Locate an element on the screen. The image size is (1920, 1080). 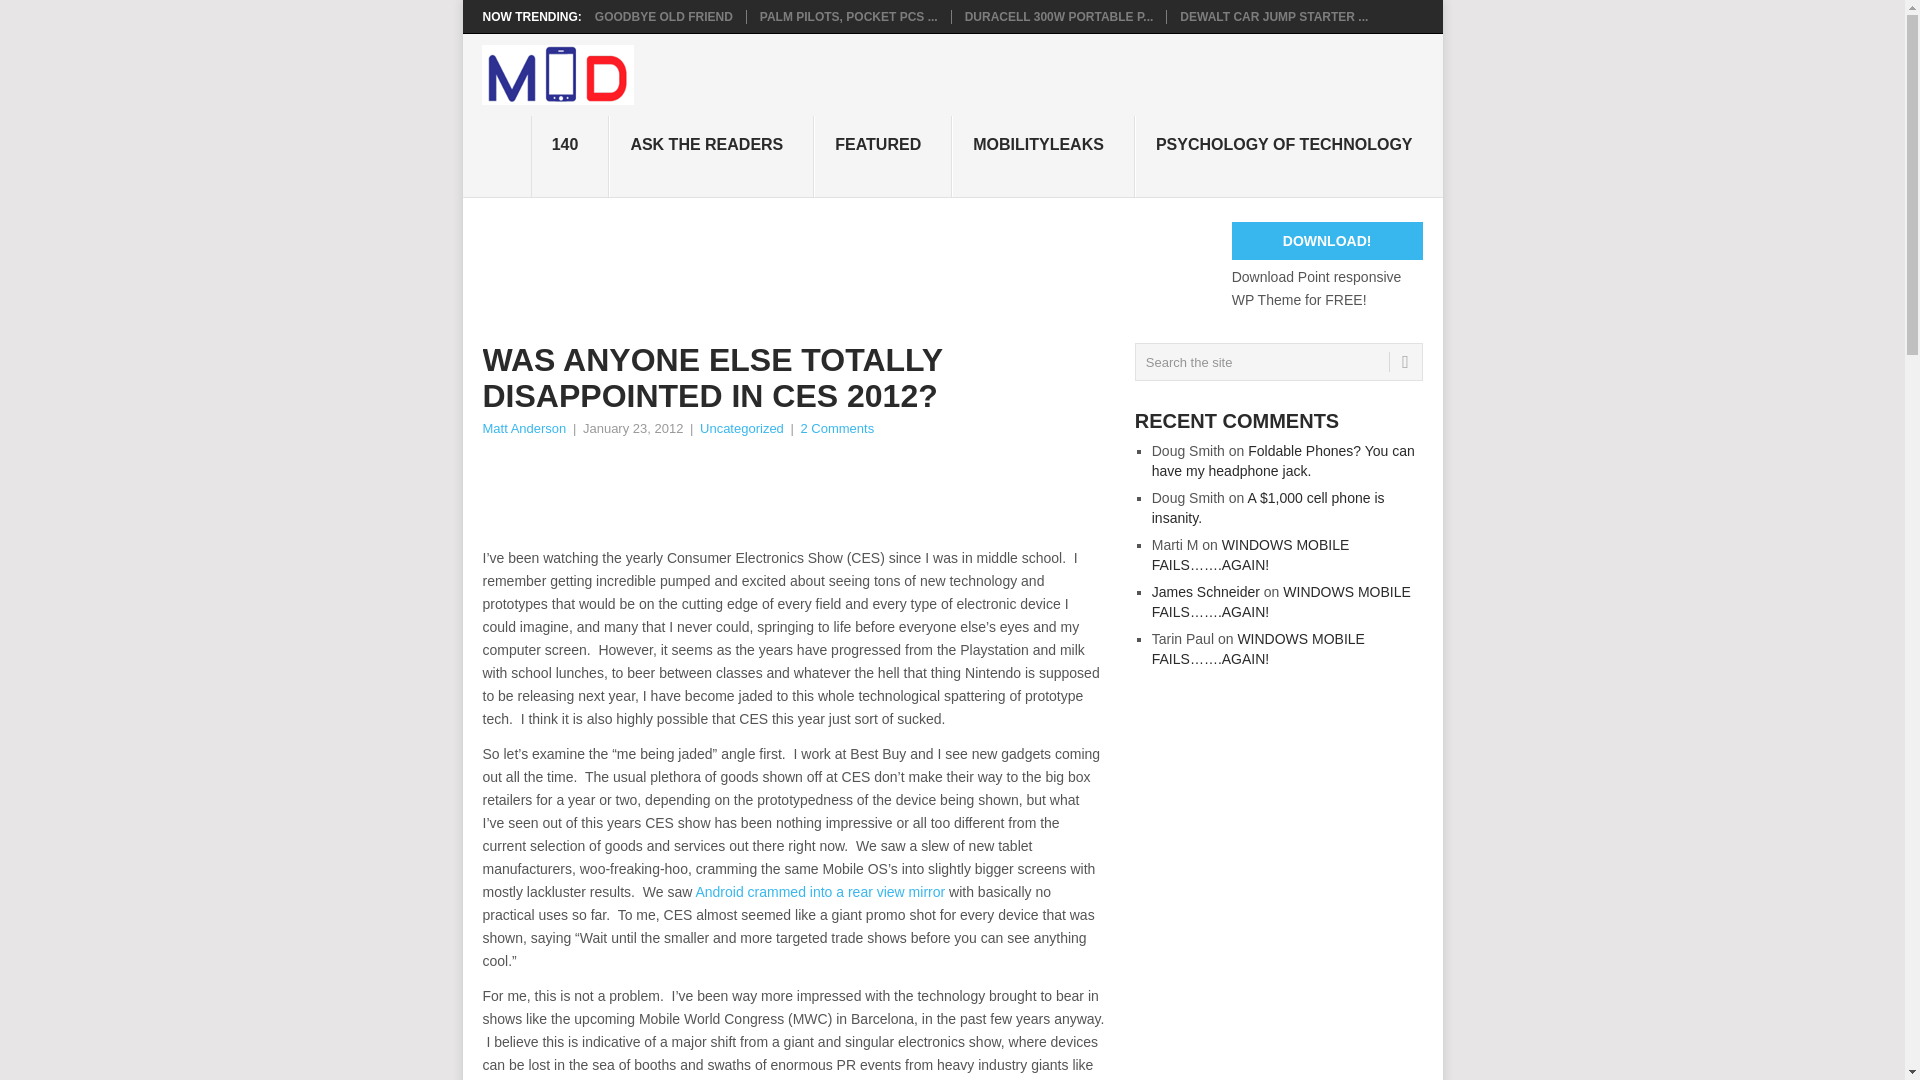
DOWNLOAD! is located at coordinates (1327, 241).